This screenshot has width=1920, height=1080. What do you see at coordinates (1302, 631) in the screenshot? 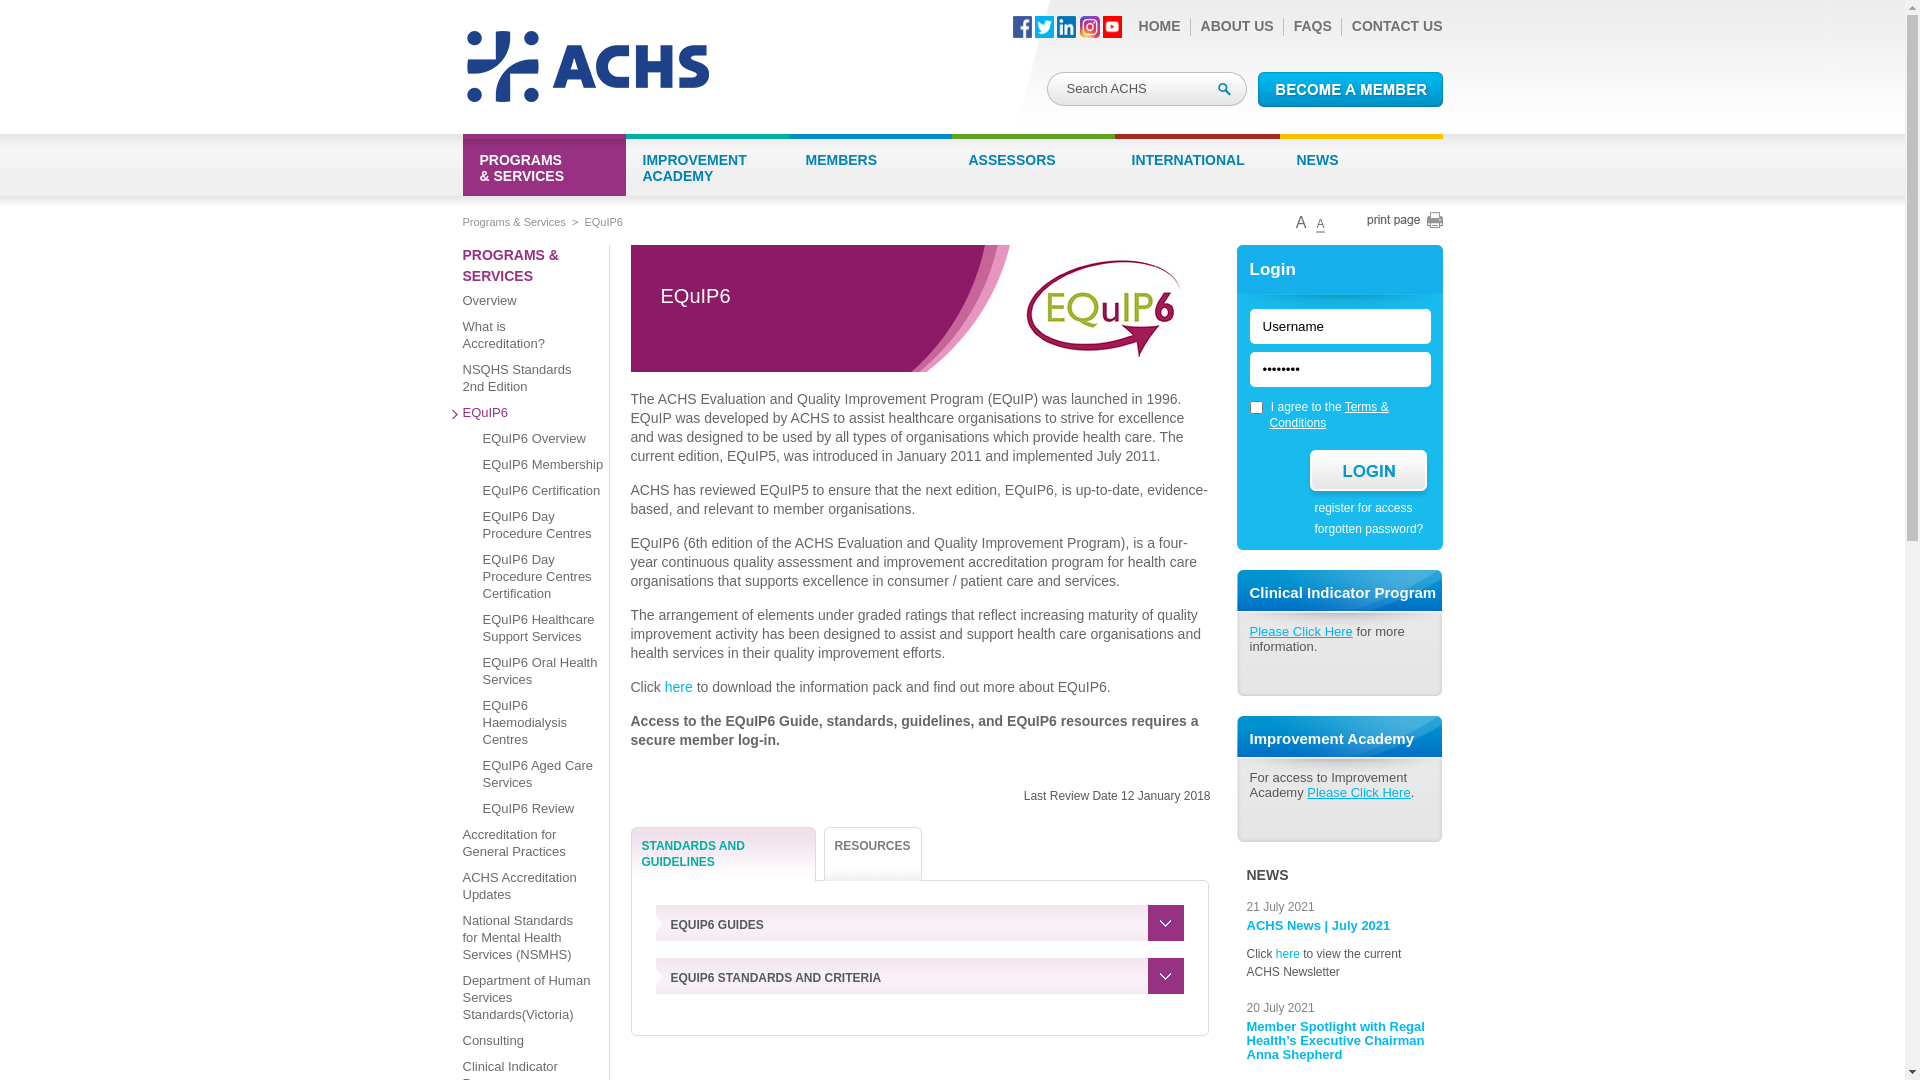
I see `Please Click Here` at bounding box center [1302, 631].